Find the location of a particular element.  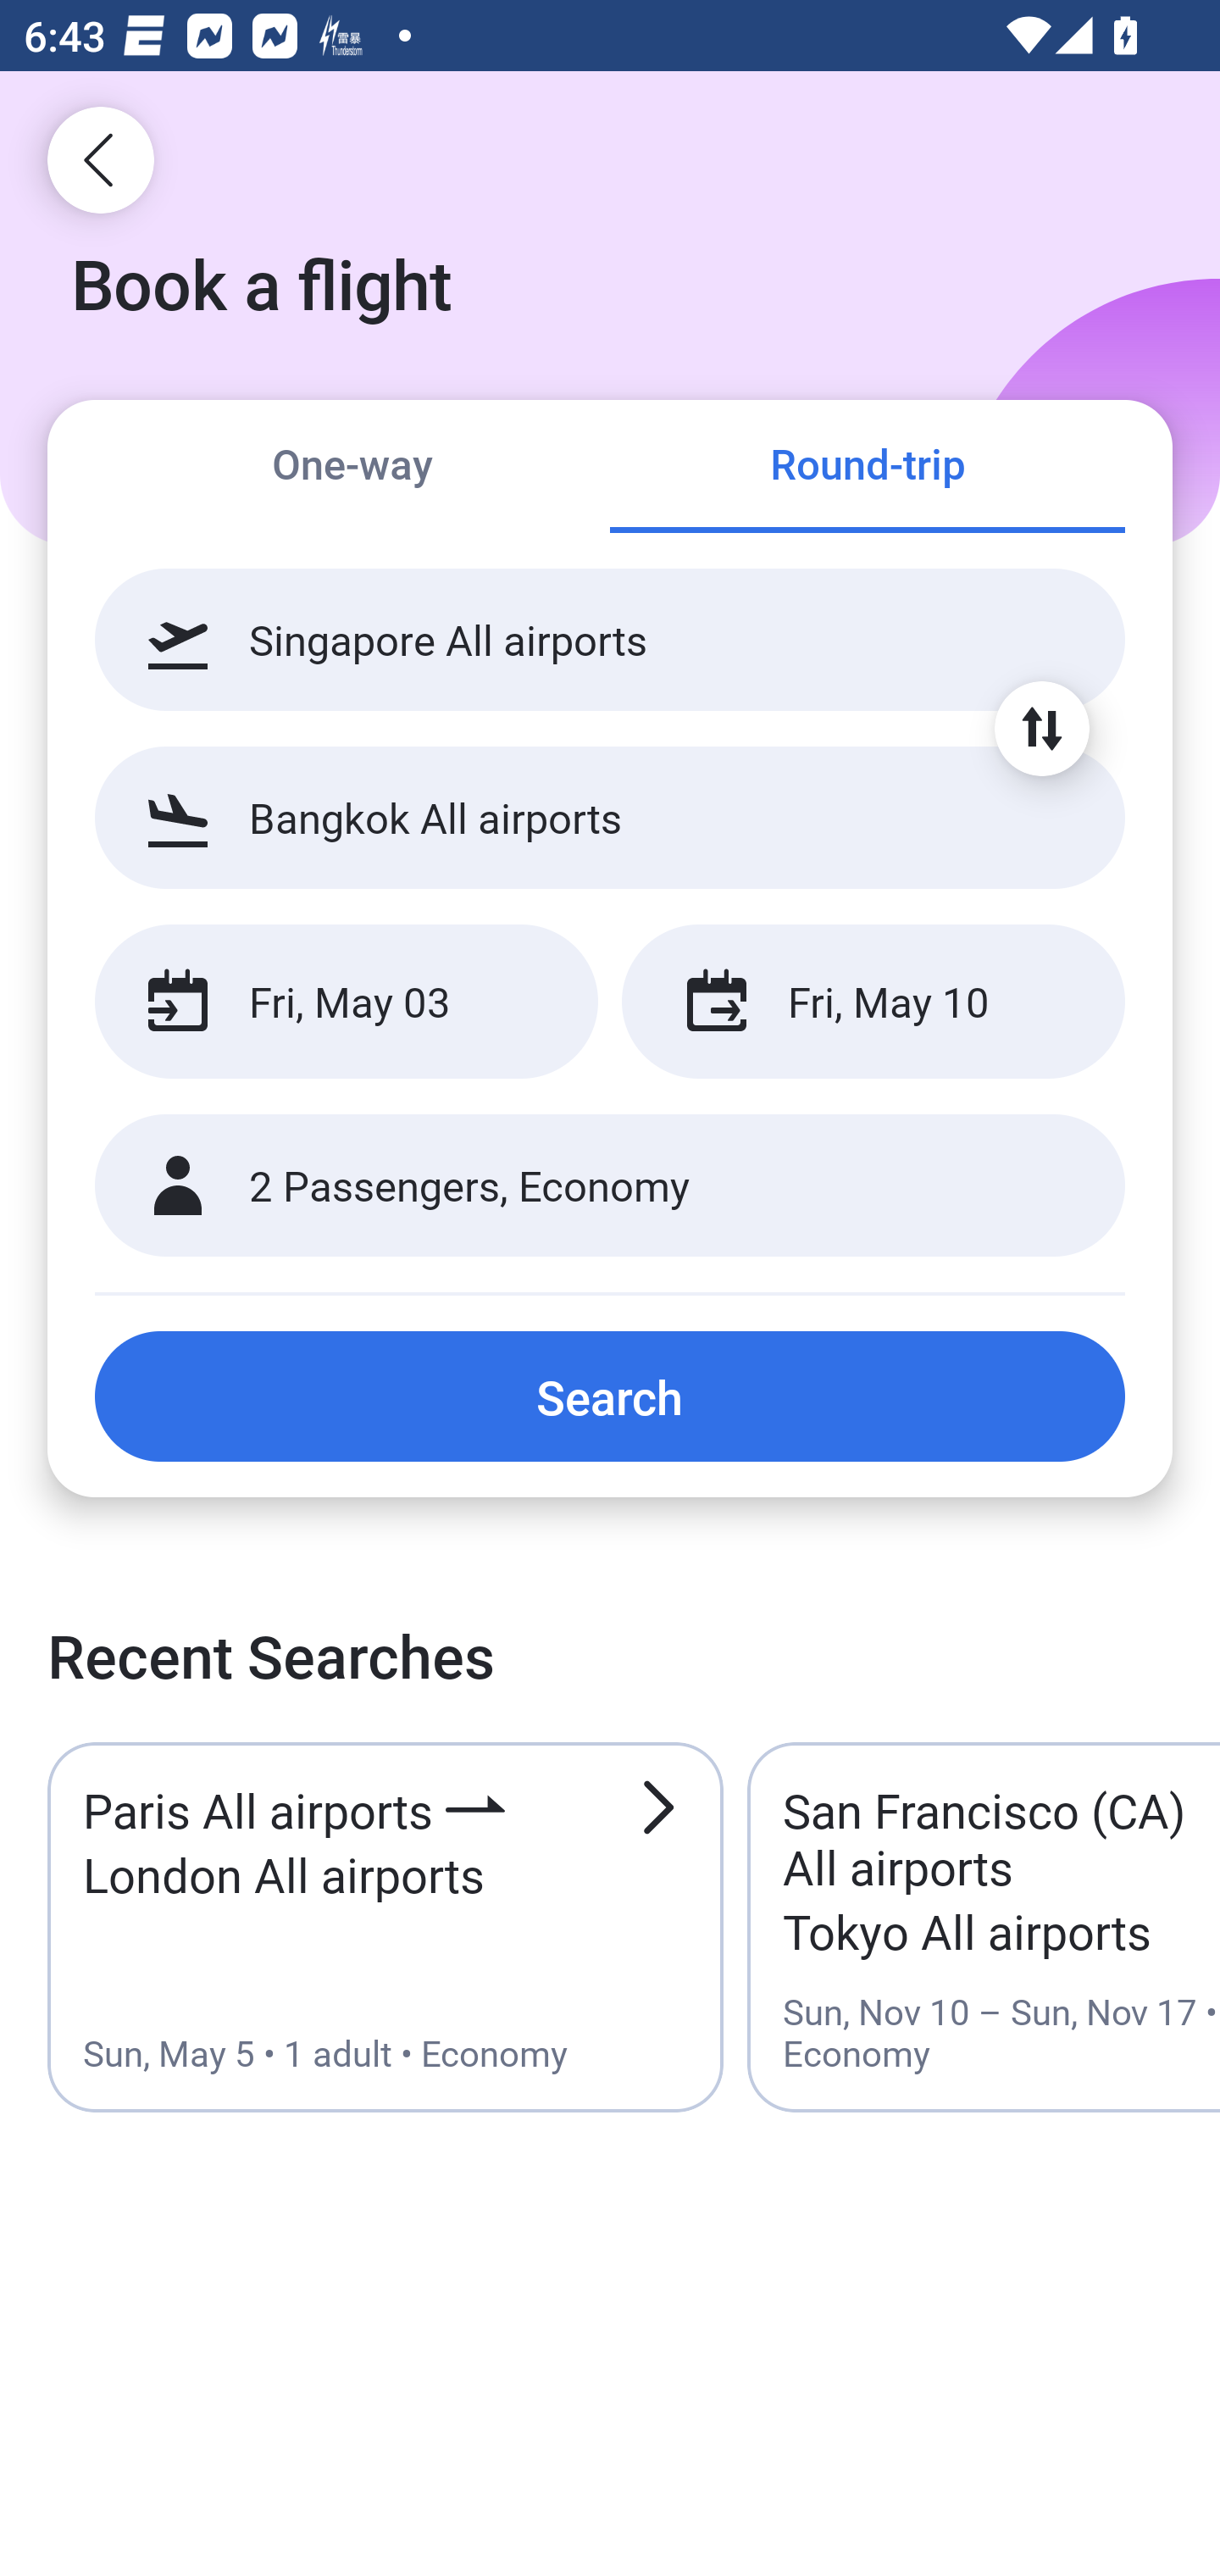

Bangkok All airports is located at coordinates (610, 817).